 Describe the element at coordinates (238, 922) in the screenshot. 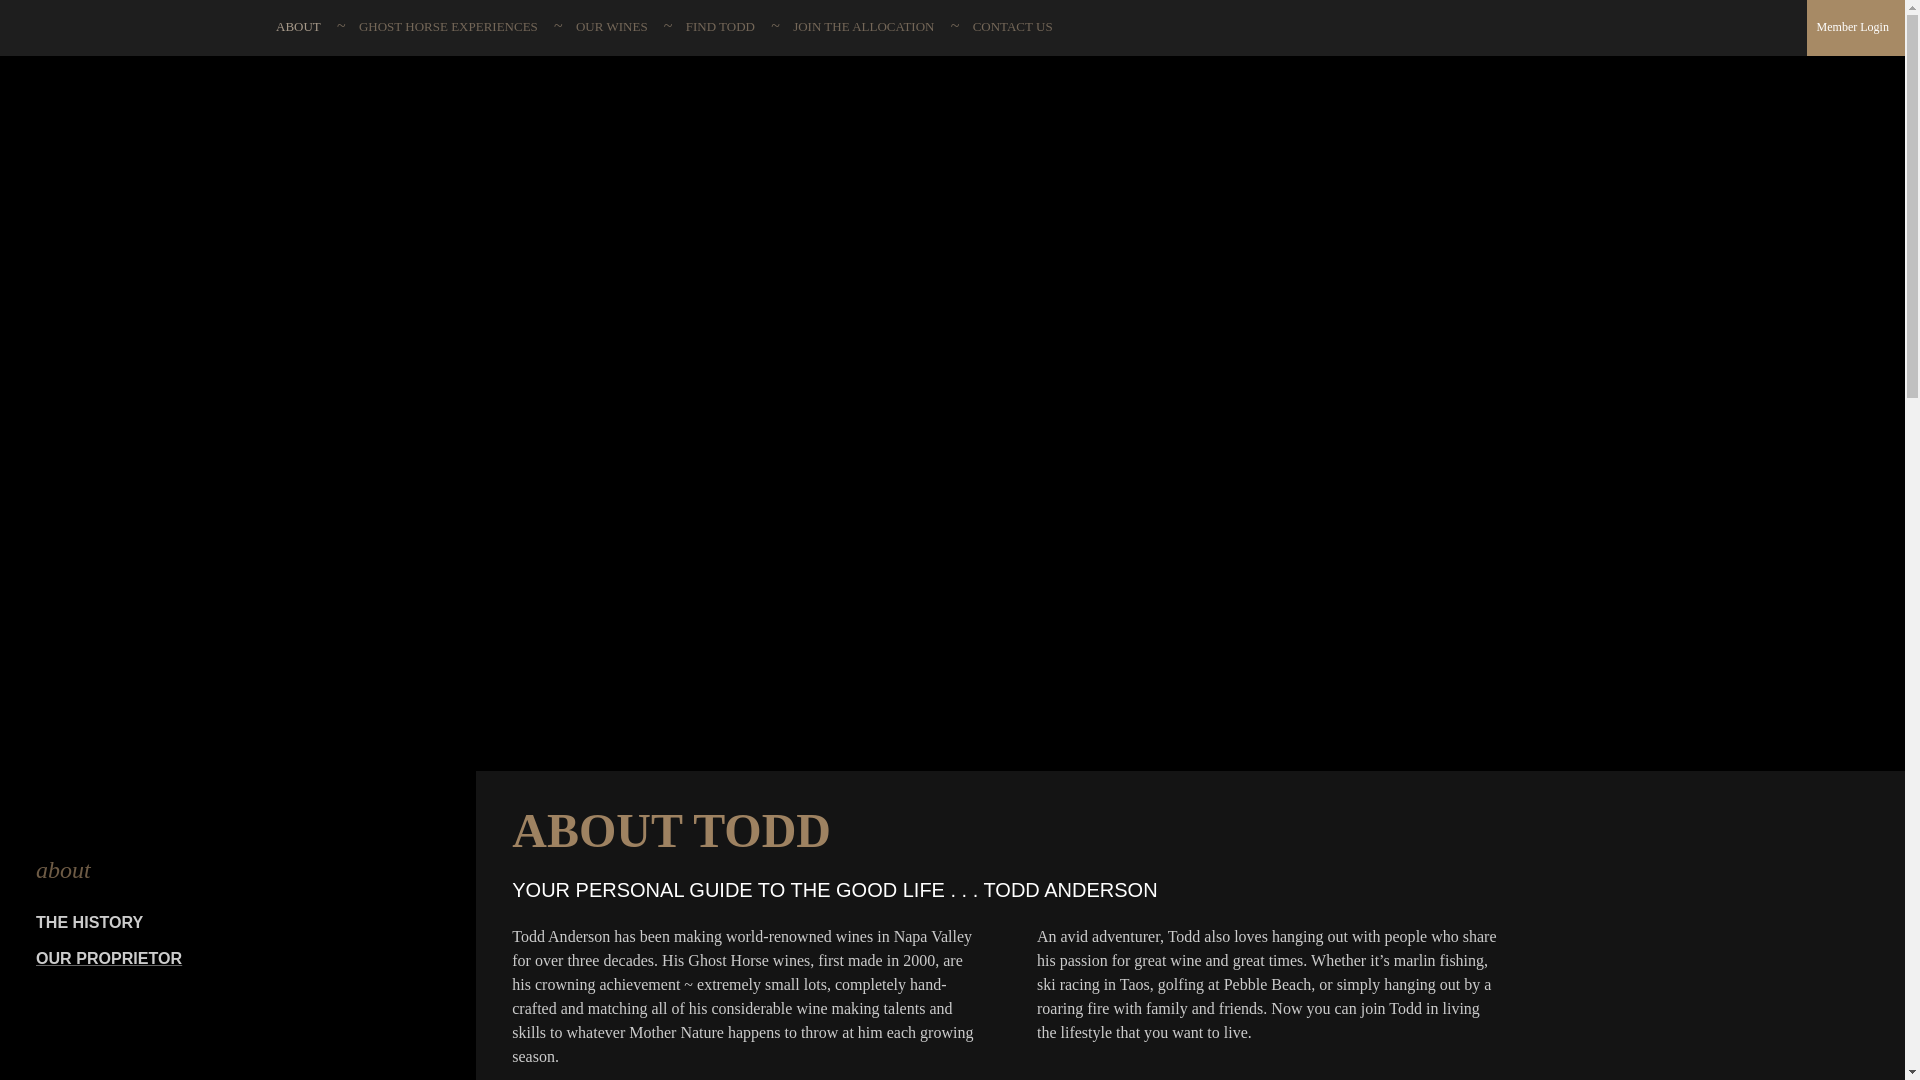

I see `THE HISTORY` at that location.